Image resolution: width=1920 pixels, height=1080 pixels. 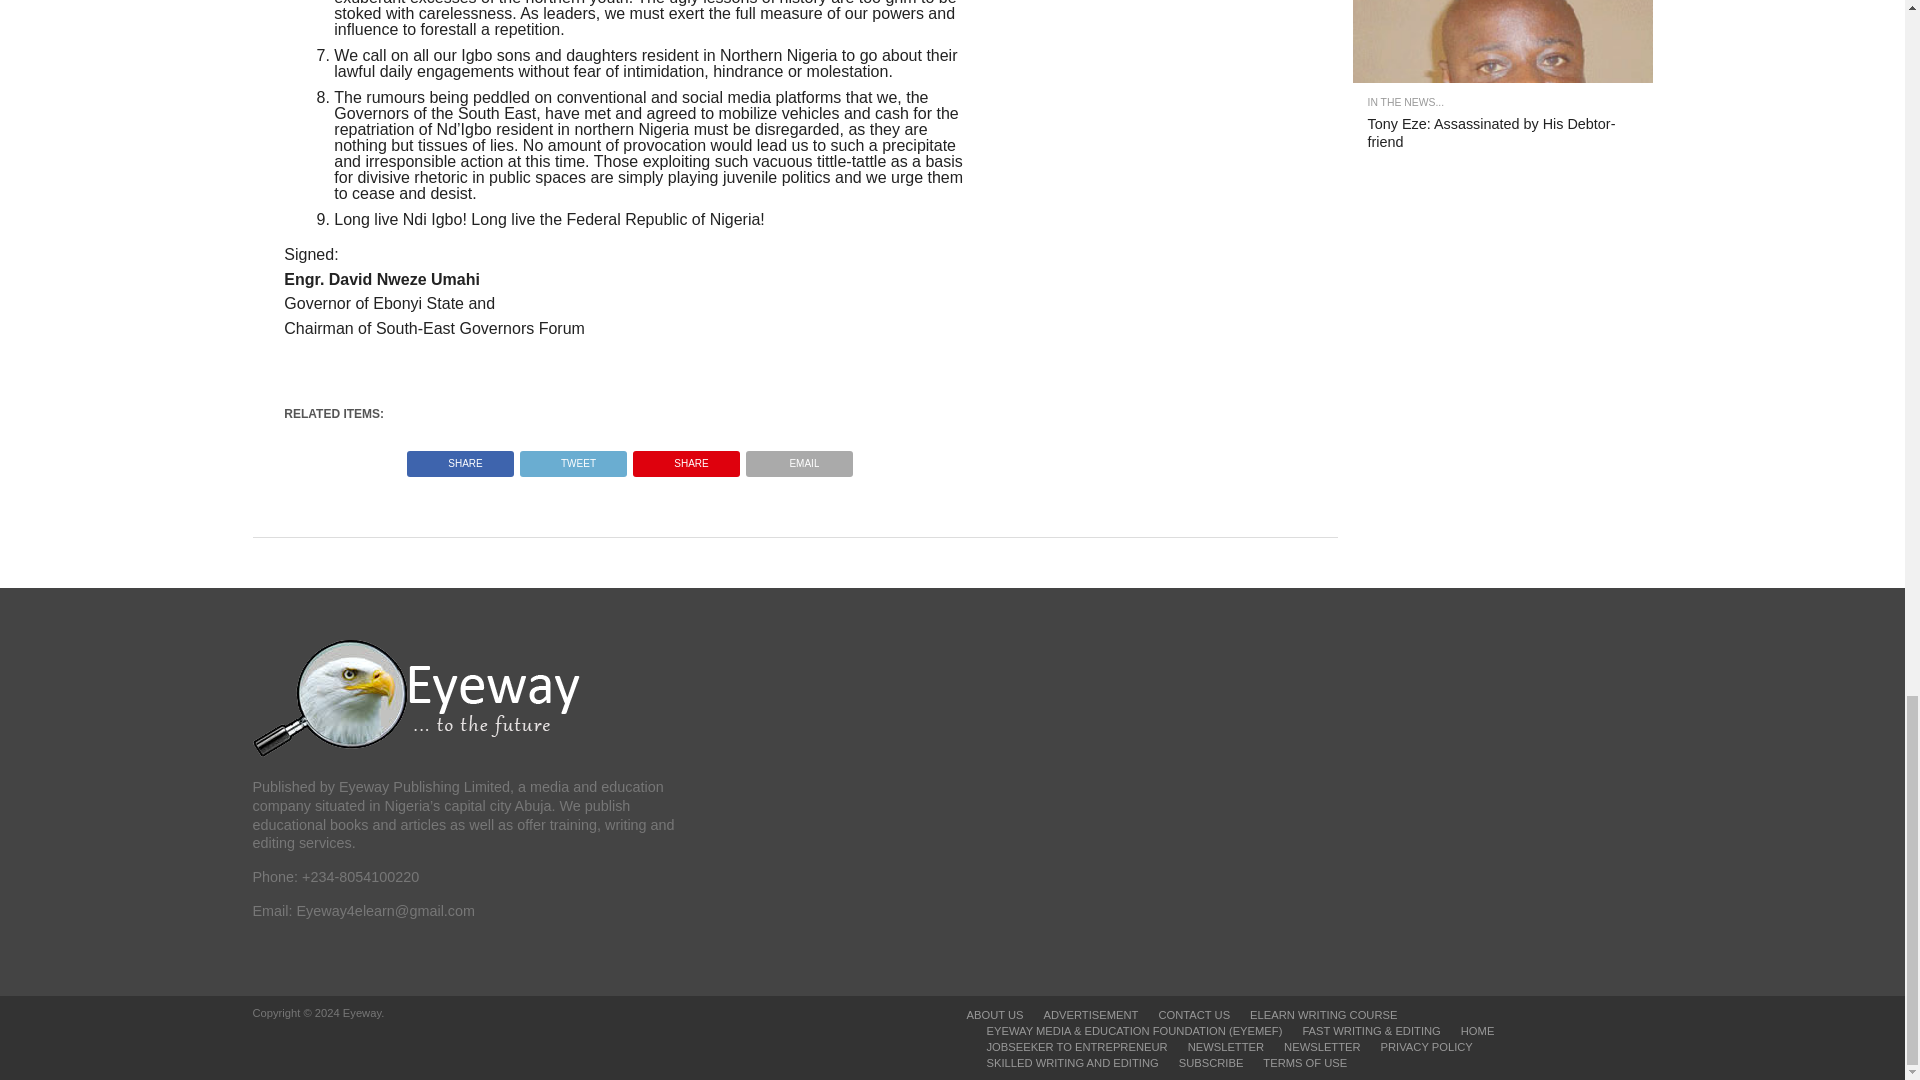 What do you see at coordinates (572, 458) in the screenshot?
I see `Tweet This Post` at bounding box center [572, 458].